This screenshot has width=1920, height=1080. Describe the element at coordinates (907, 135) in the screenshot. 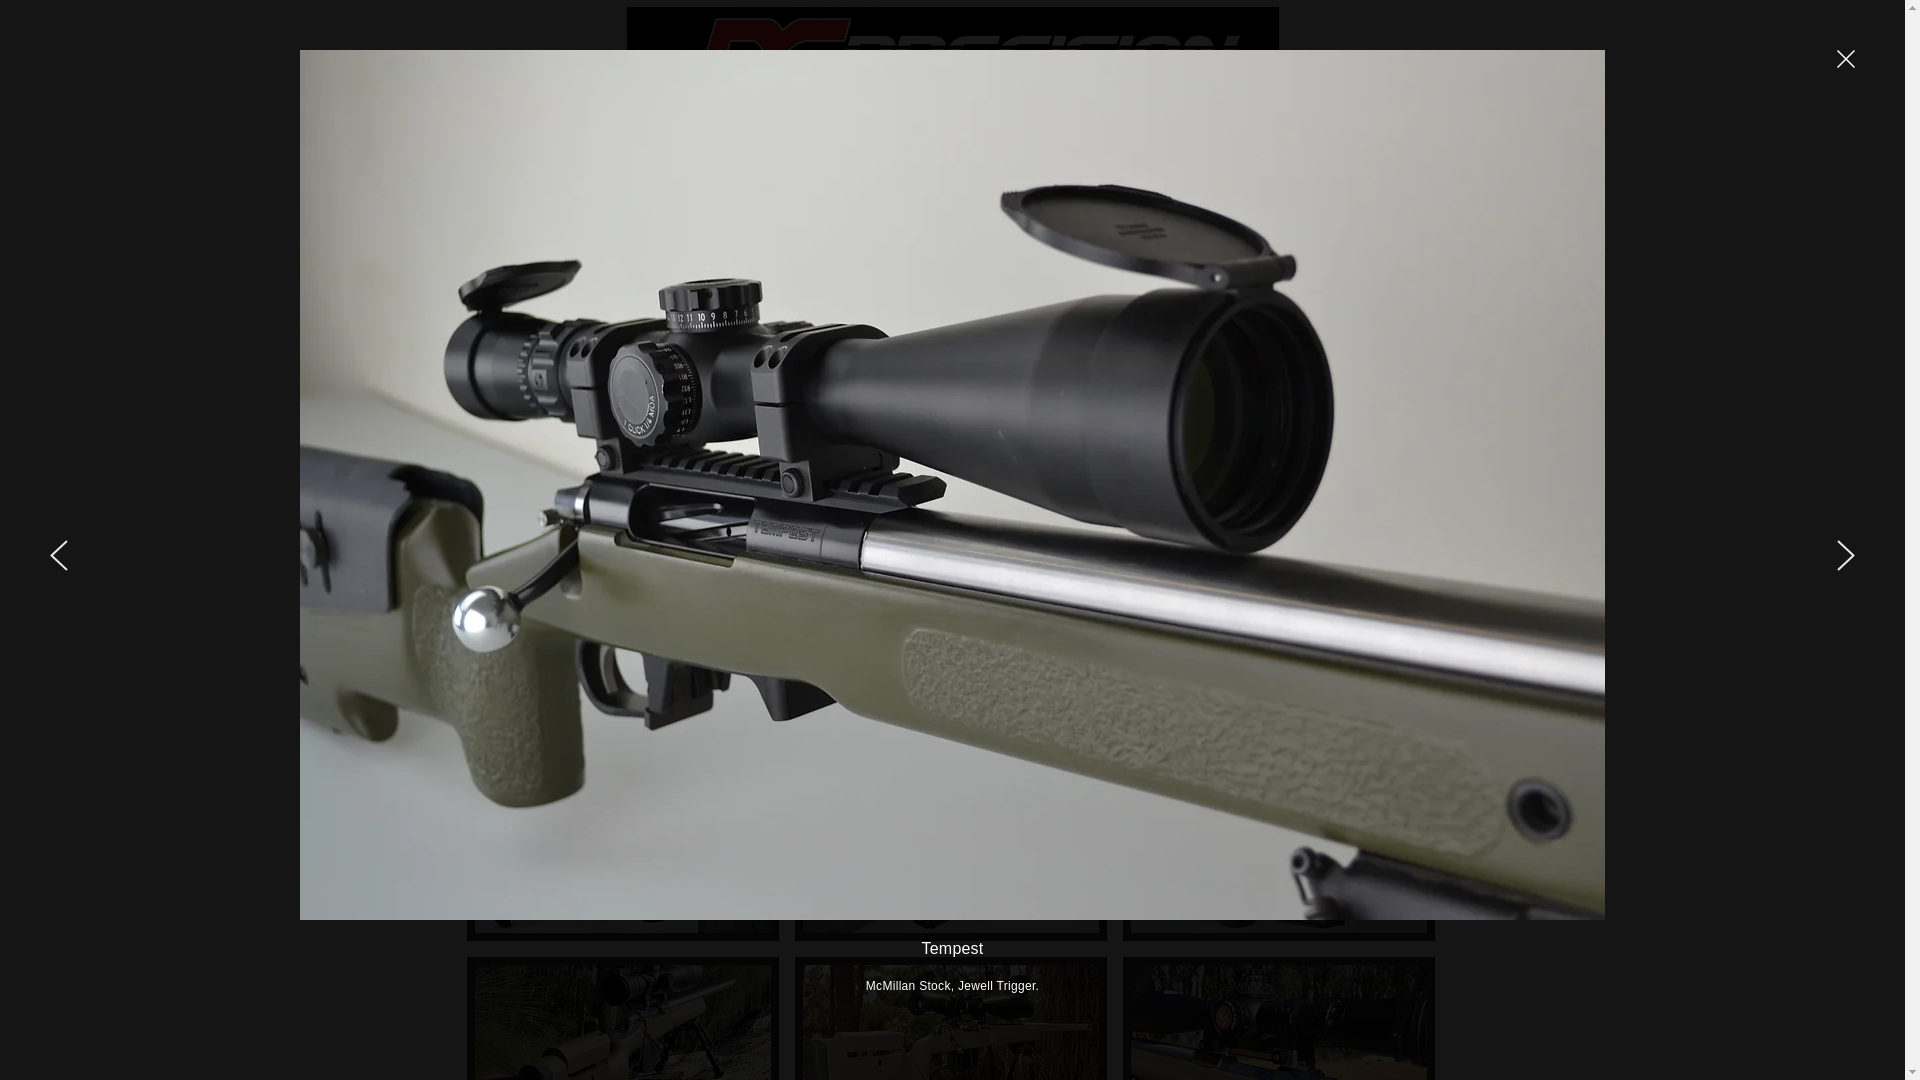

I see `Gunsmith Services` at that location.